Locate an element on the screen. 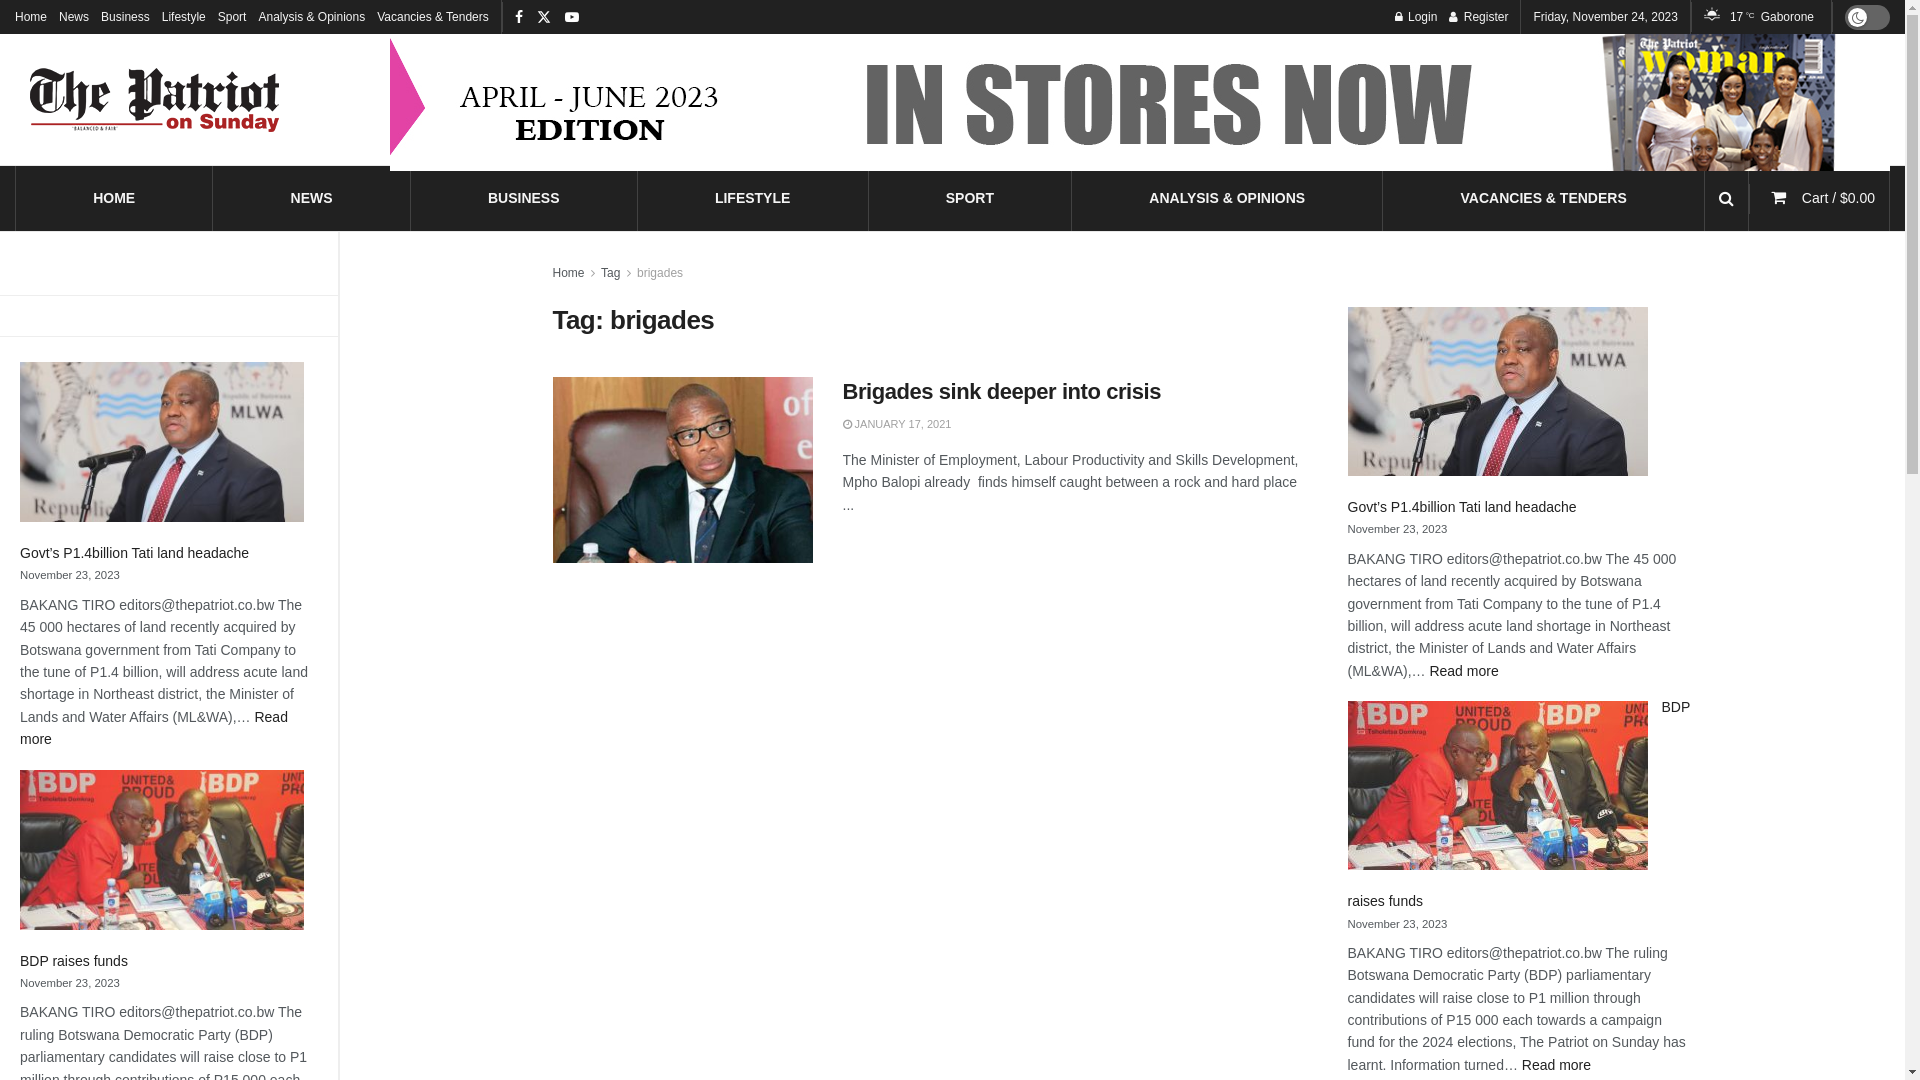 This screenshot has height=1080, width=1920. BDP raises funds is located at coordinates (1520, 804).